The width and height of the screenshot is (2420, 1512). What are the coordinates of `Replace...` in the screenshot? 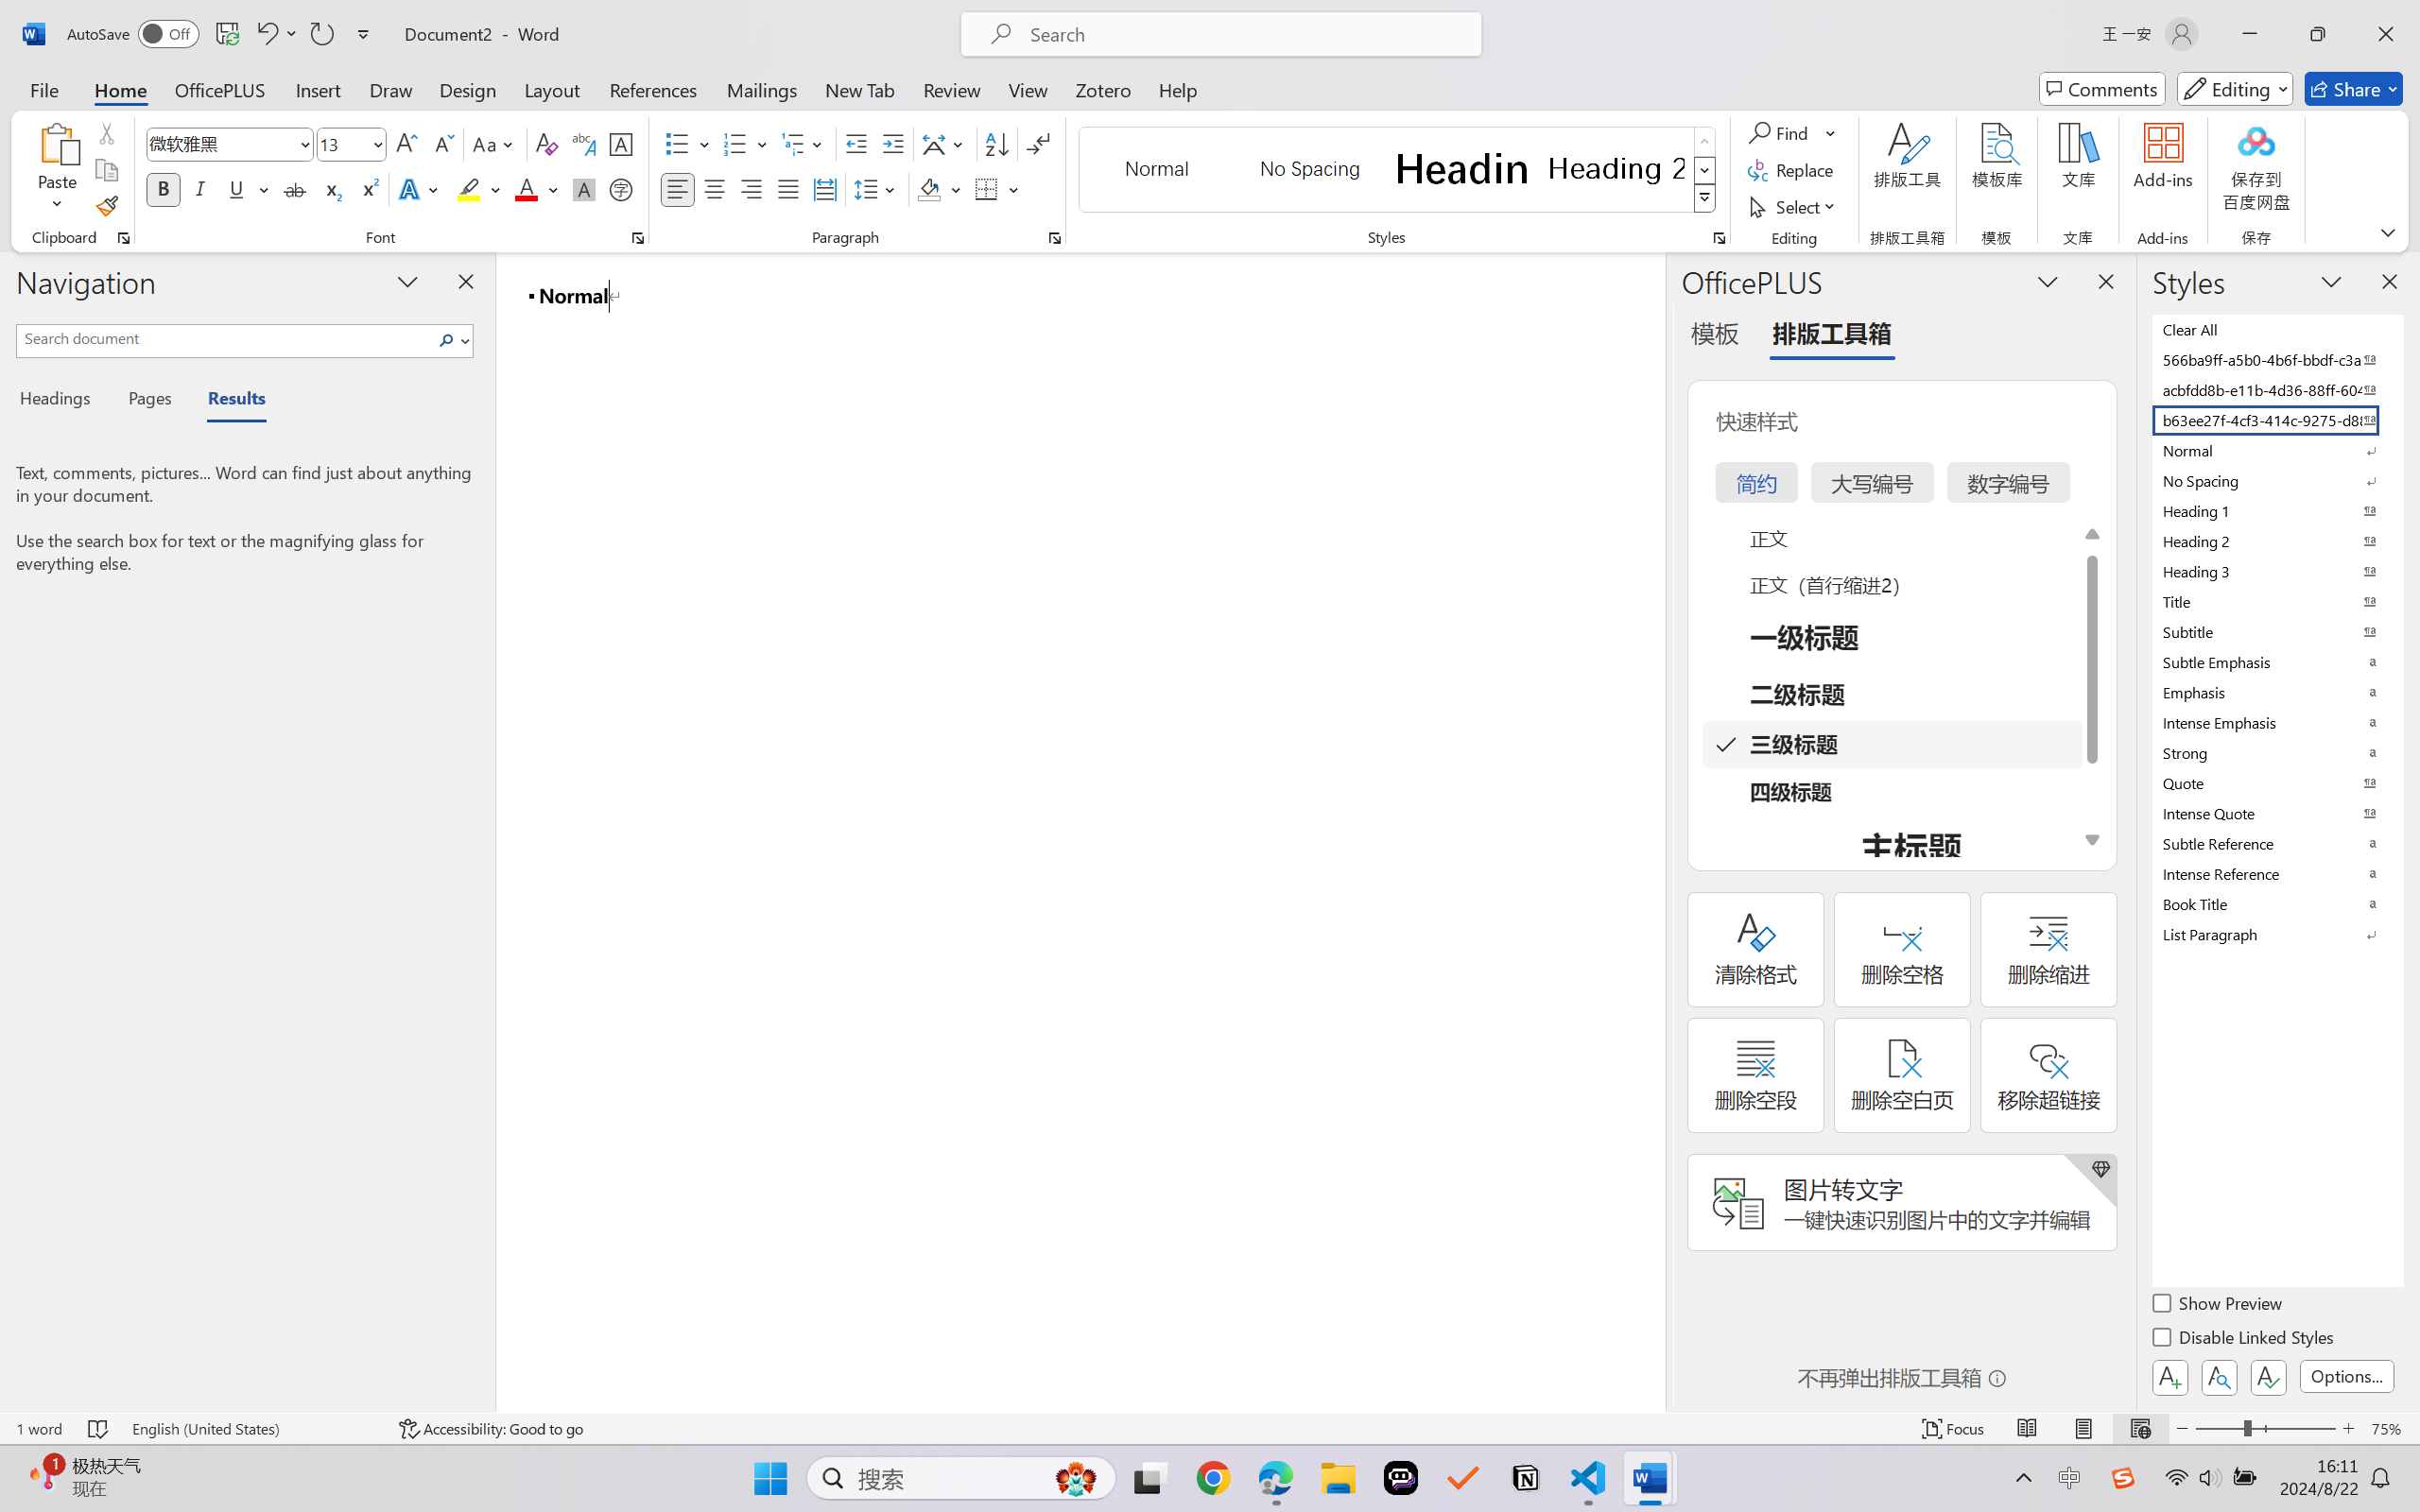 It's located at (1792, 170).